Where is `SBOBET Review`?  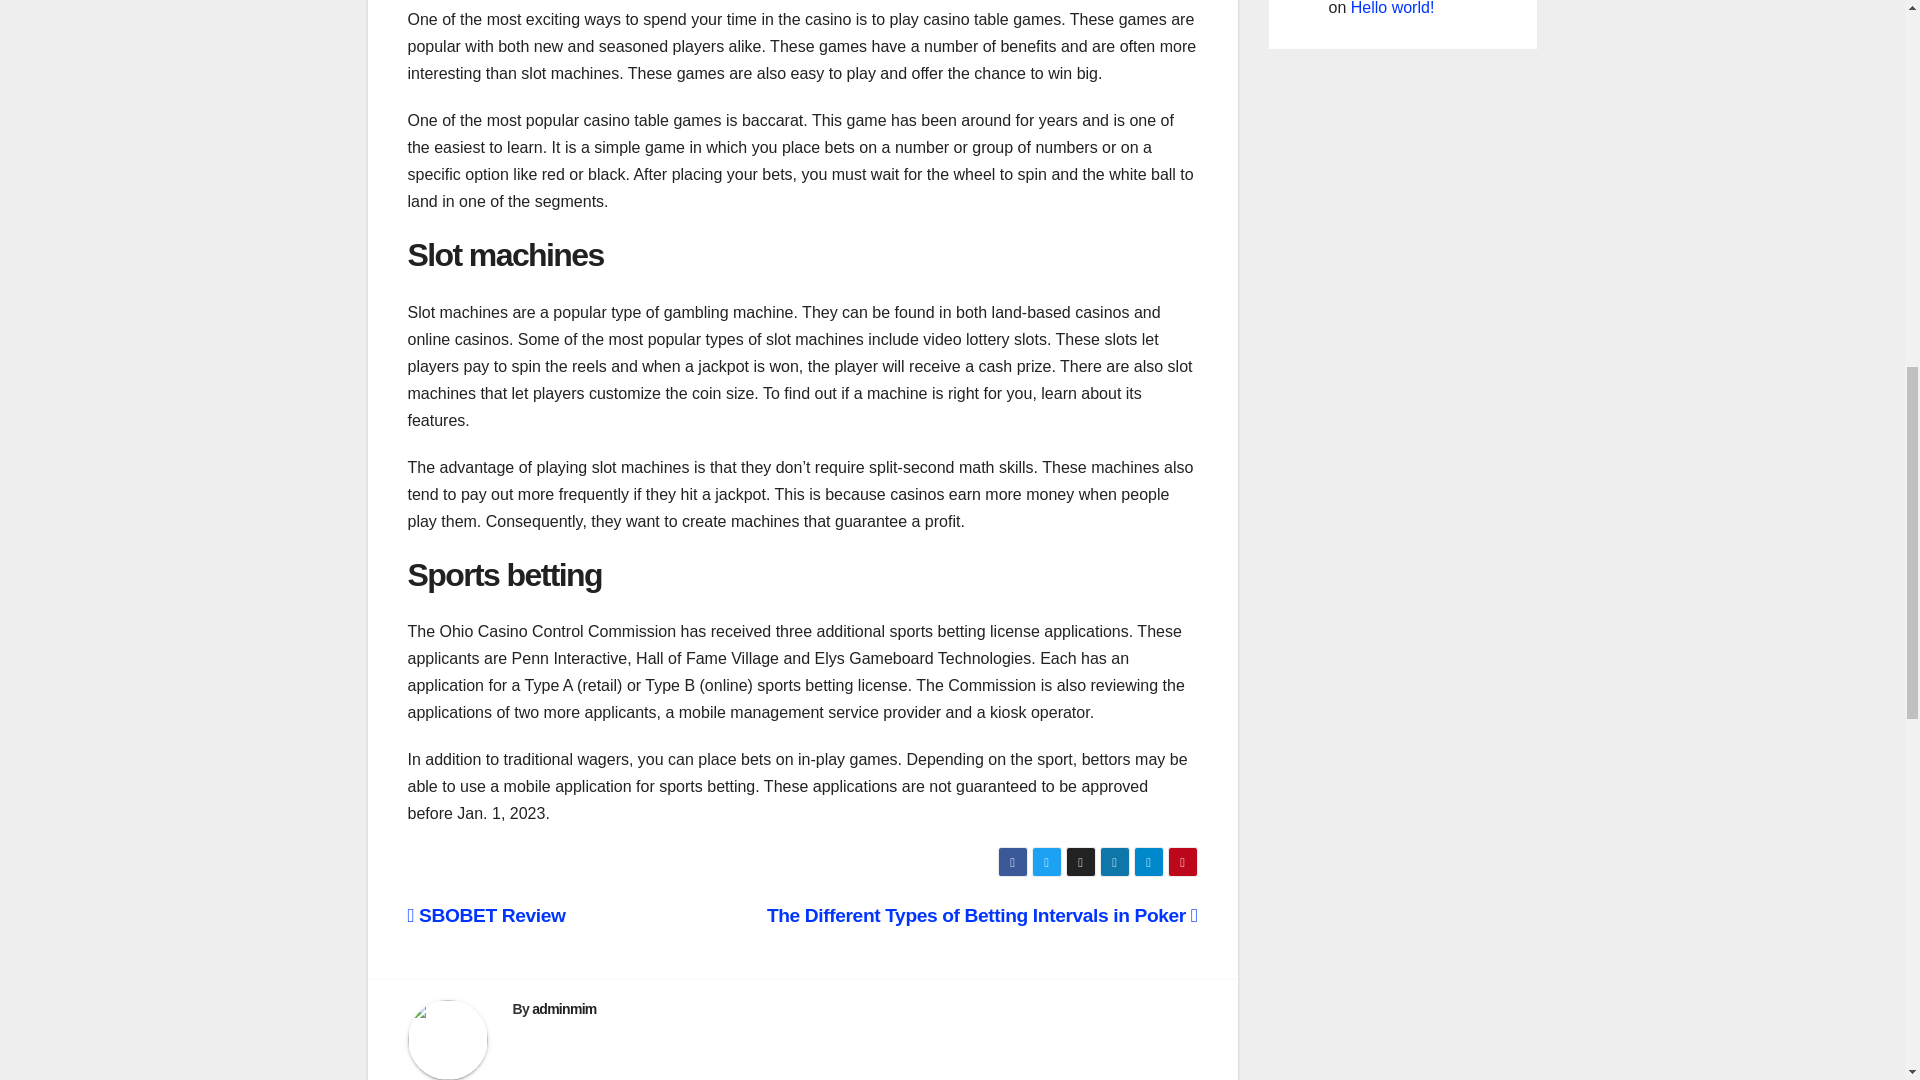
SBOBET Review is located at coordinates (486, 915).